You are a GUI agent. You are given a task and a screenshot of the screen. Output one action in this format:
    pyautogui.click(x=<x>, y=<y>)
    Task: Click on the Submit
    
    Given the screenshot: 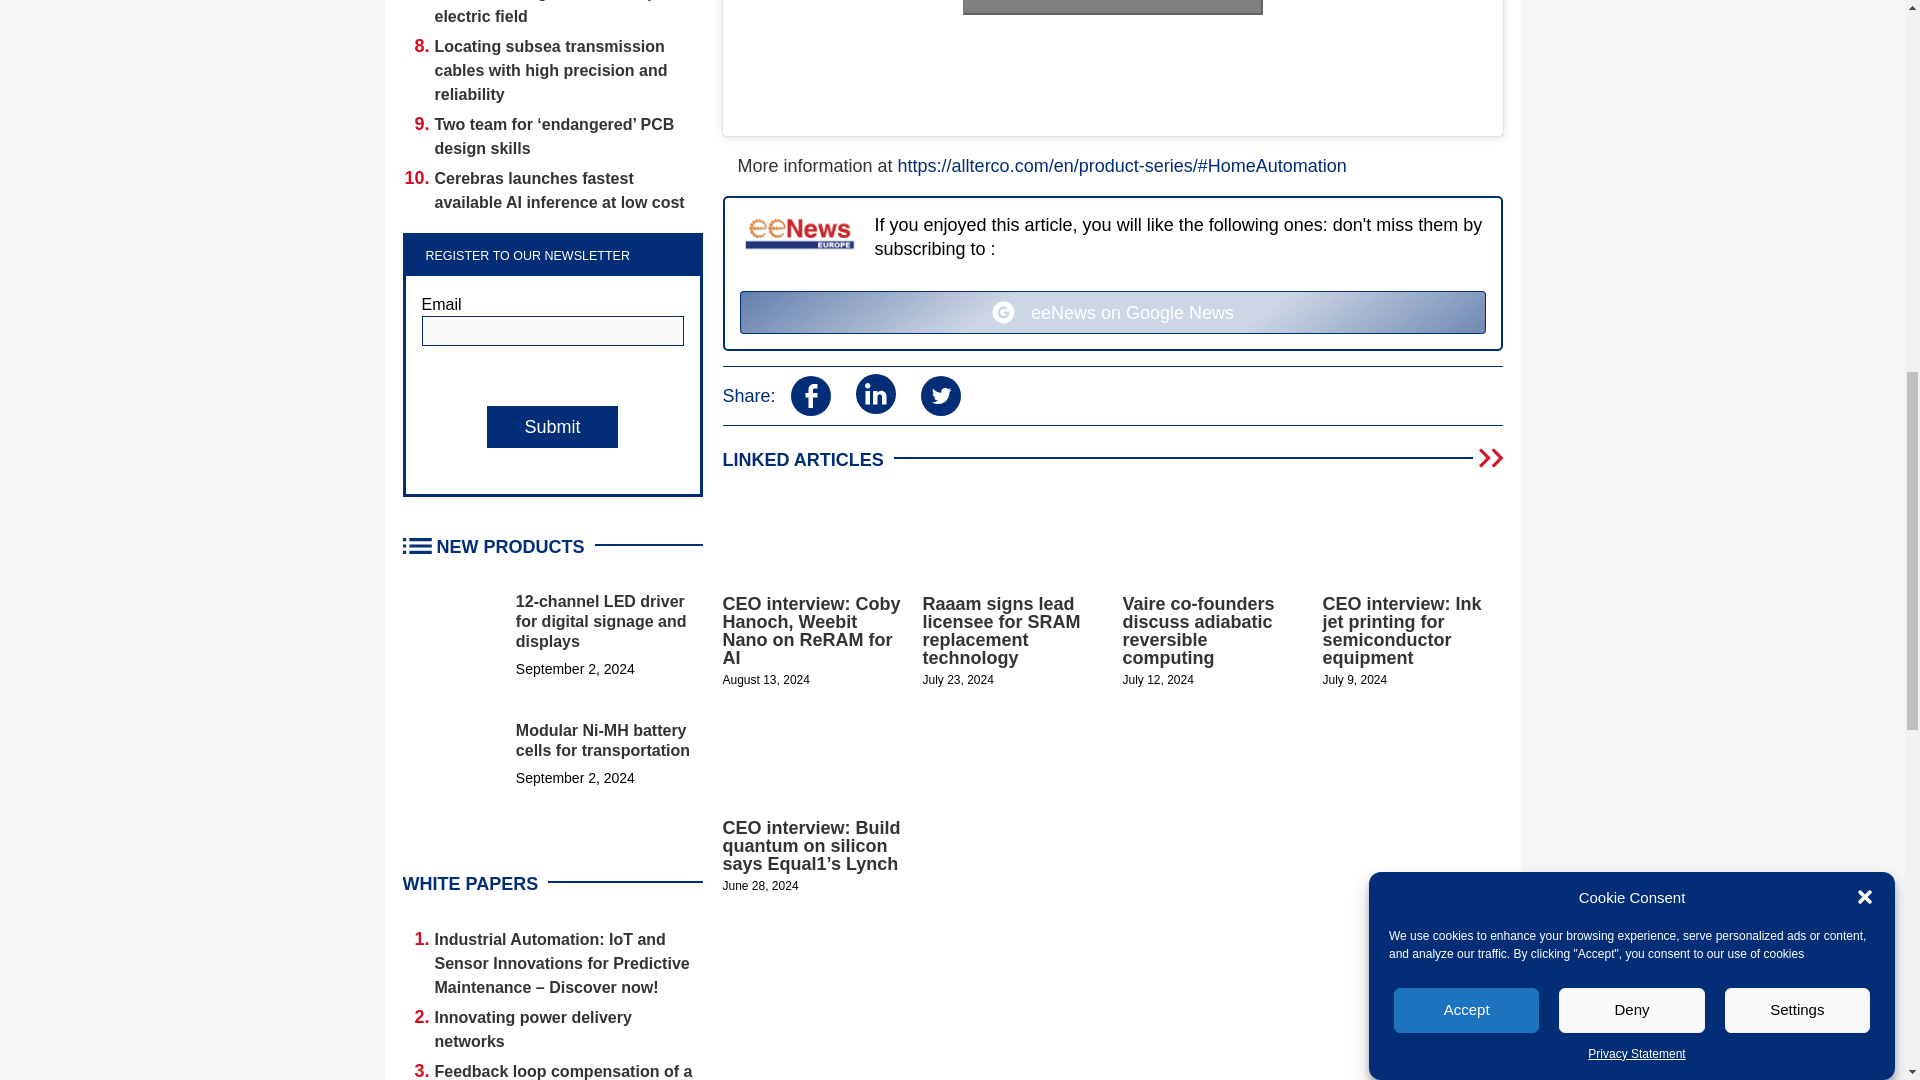 What is the action you would take?
    pyautogui.click(x=552, y=427)
    